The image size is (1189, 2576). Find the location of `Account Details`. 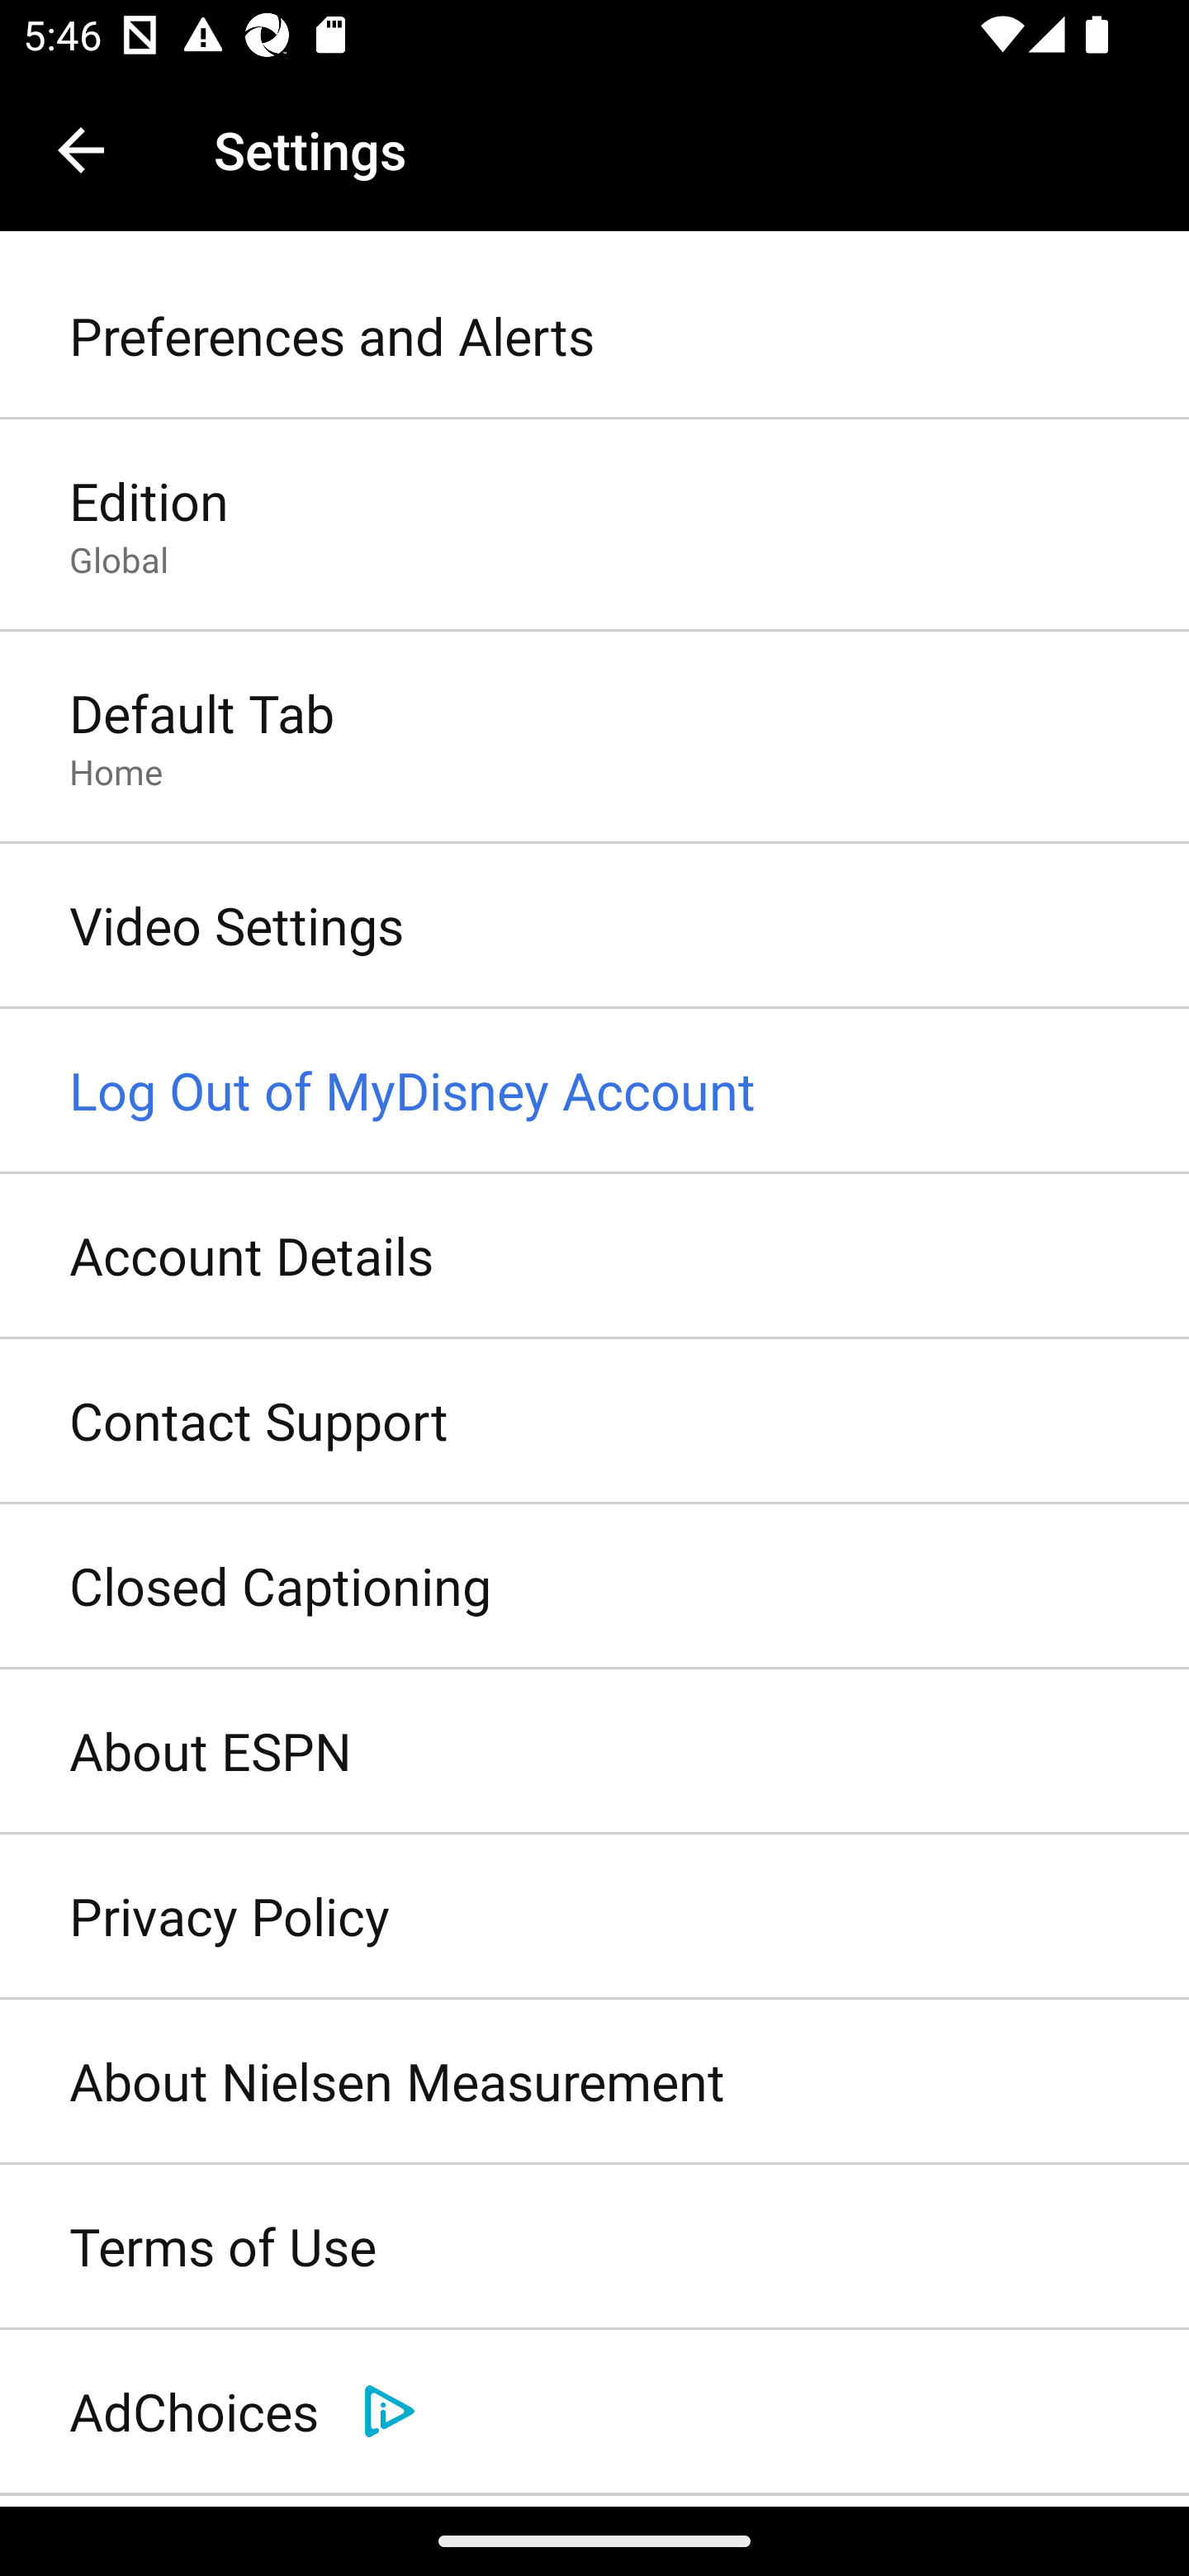

Account Details is located at coordinates (594, 1257).